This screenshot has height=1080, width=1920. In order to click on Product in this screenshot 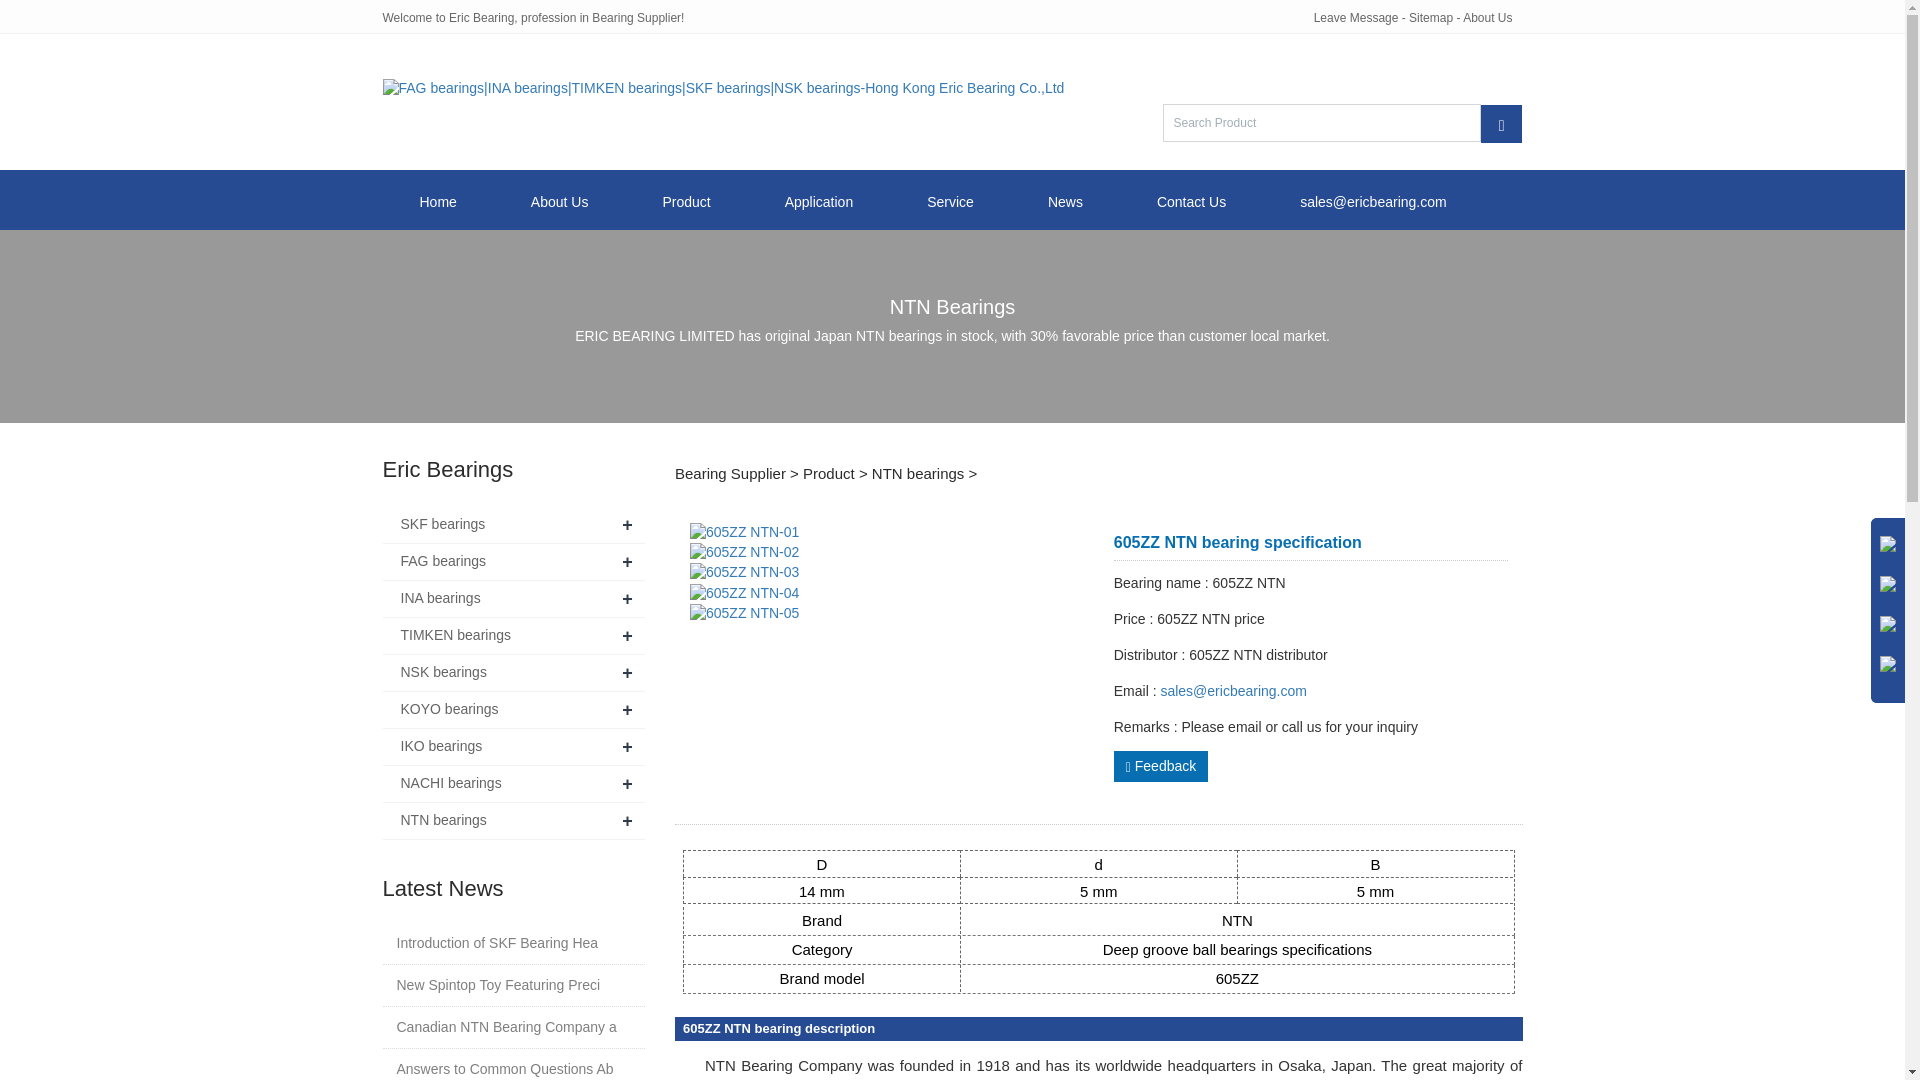, I will do `click(828, 473)`.